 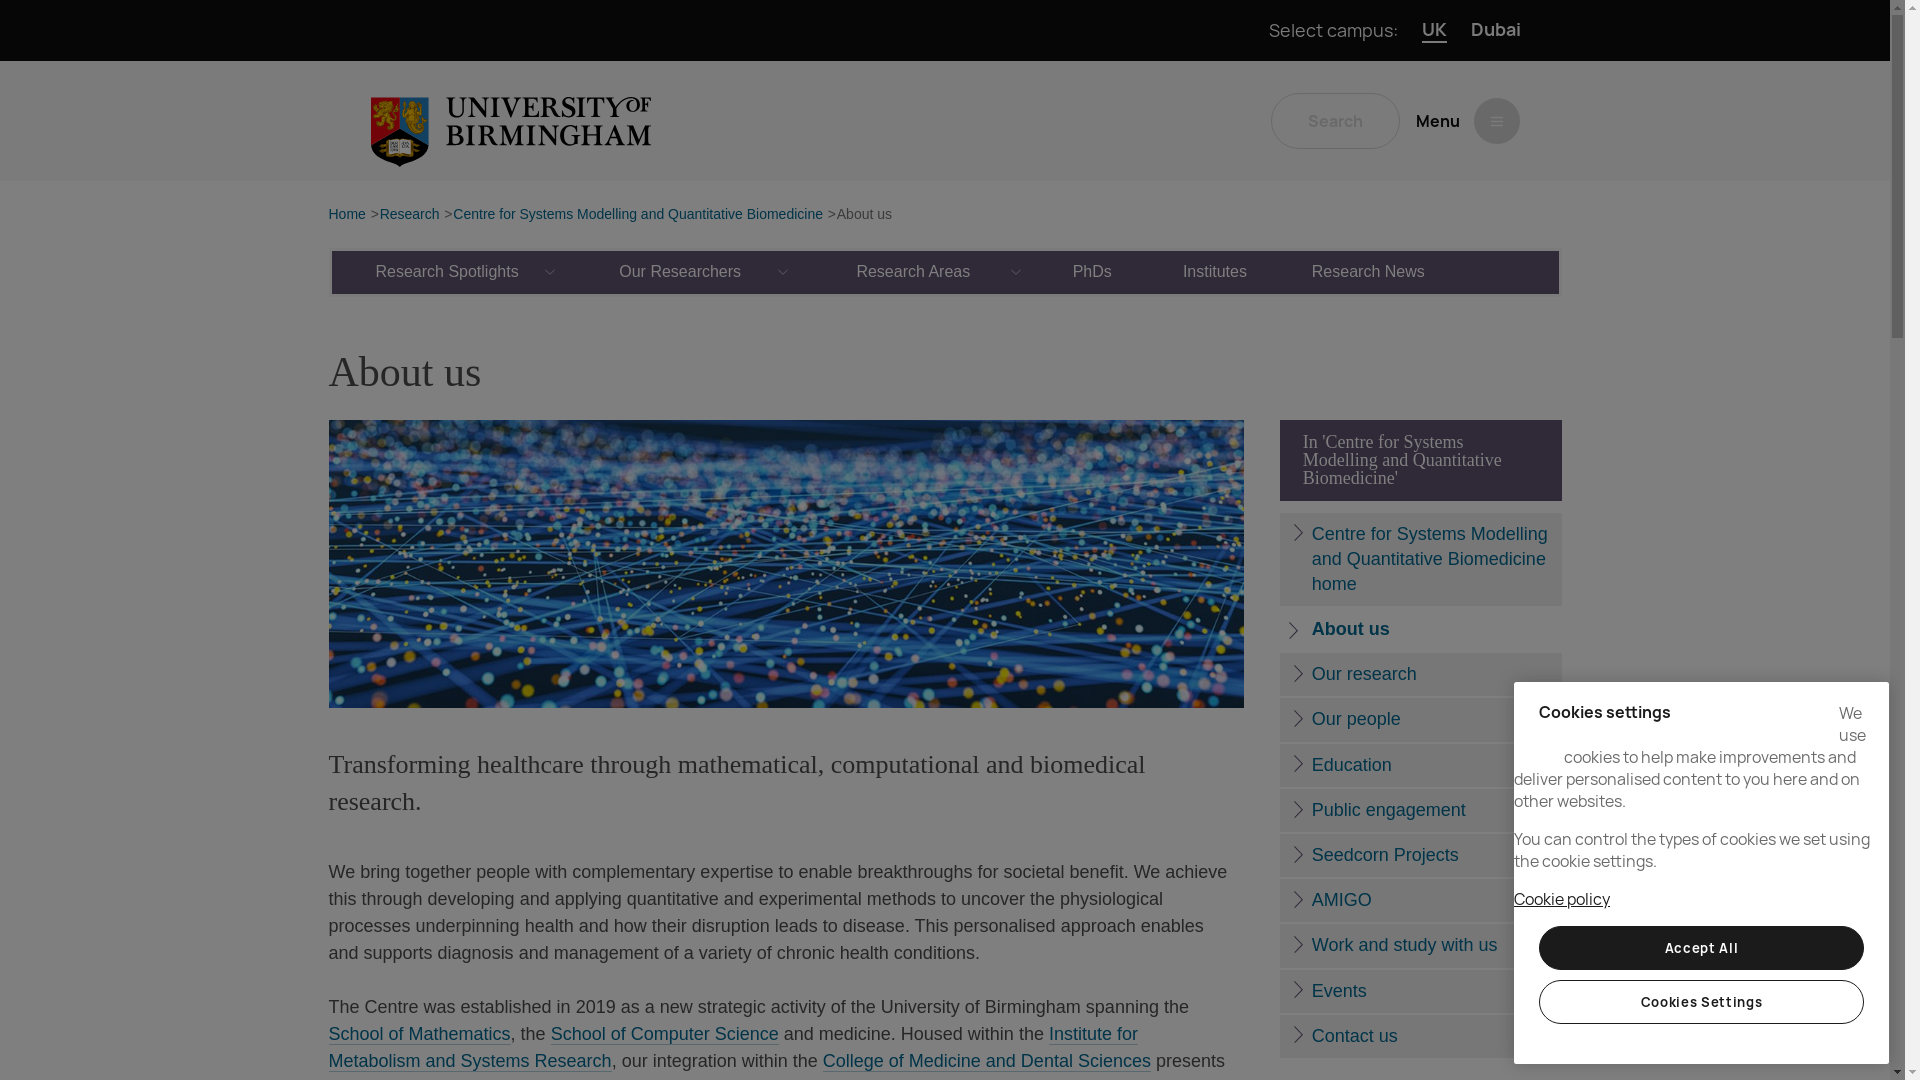 What do you see at coordinates (346, 215) in the screenshot?
I see `Home` at bounding box center [346, 215].